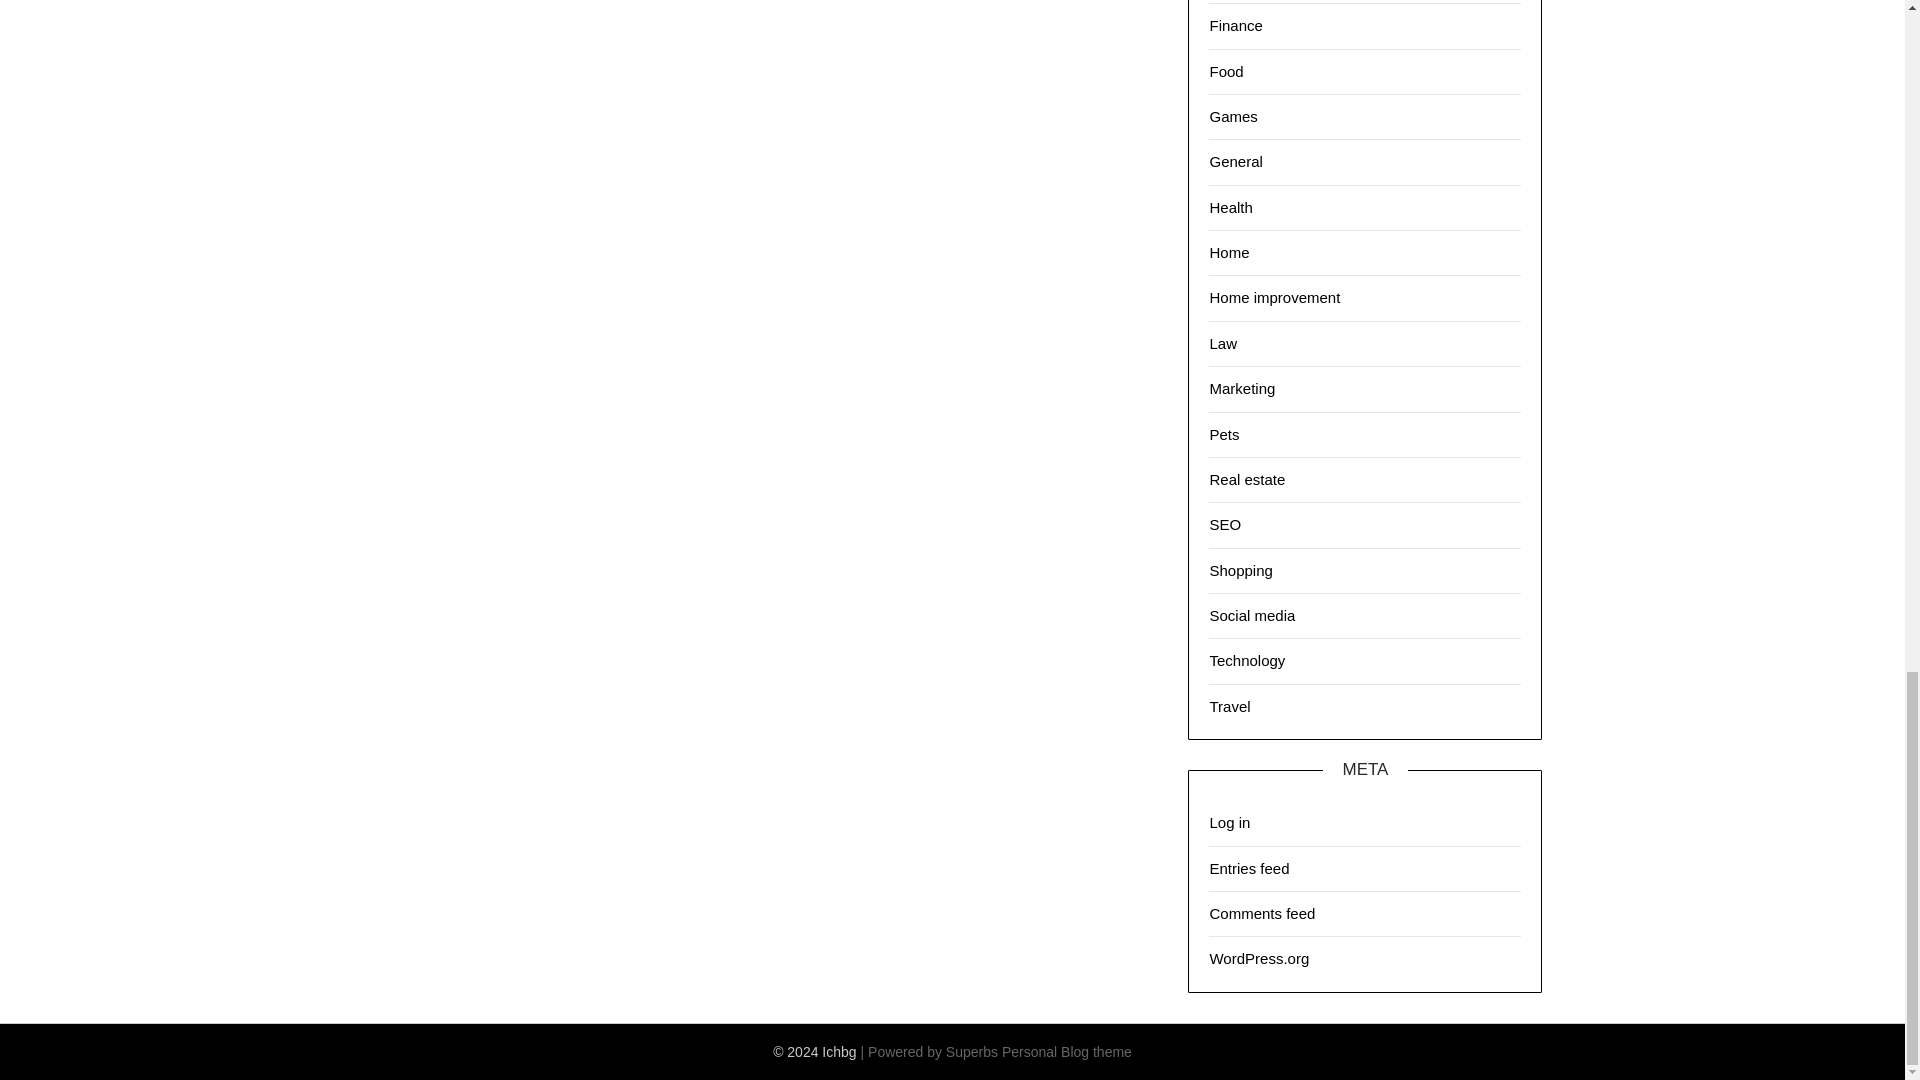 This screenshot has width=1920, height=1080. What do you see at coordinates (1246, 479) in the screenshot?
I see `Real estate` at bounding box center [1246, 479].